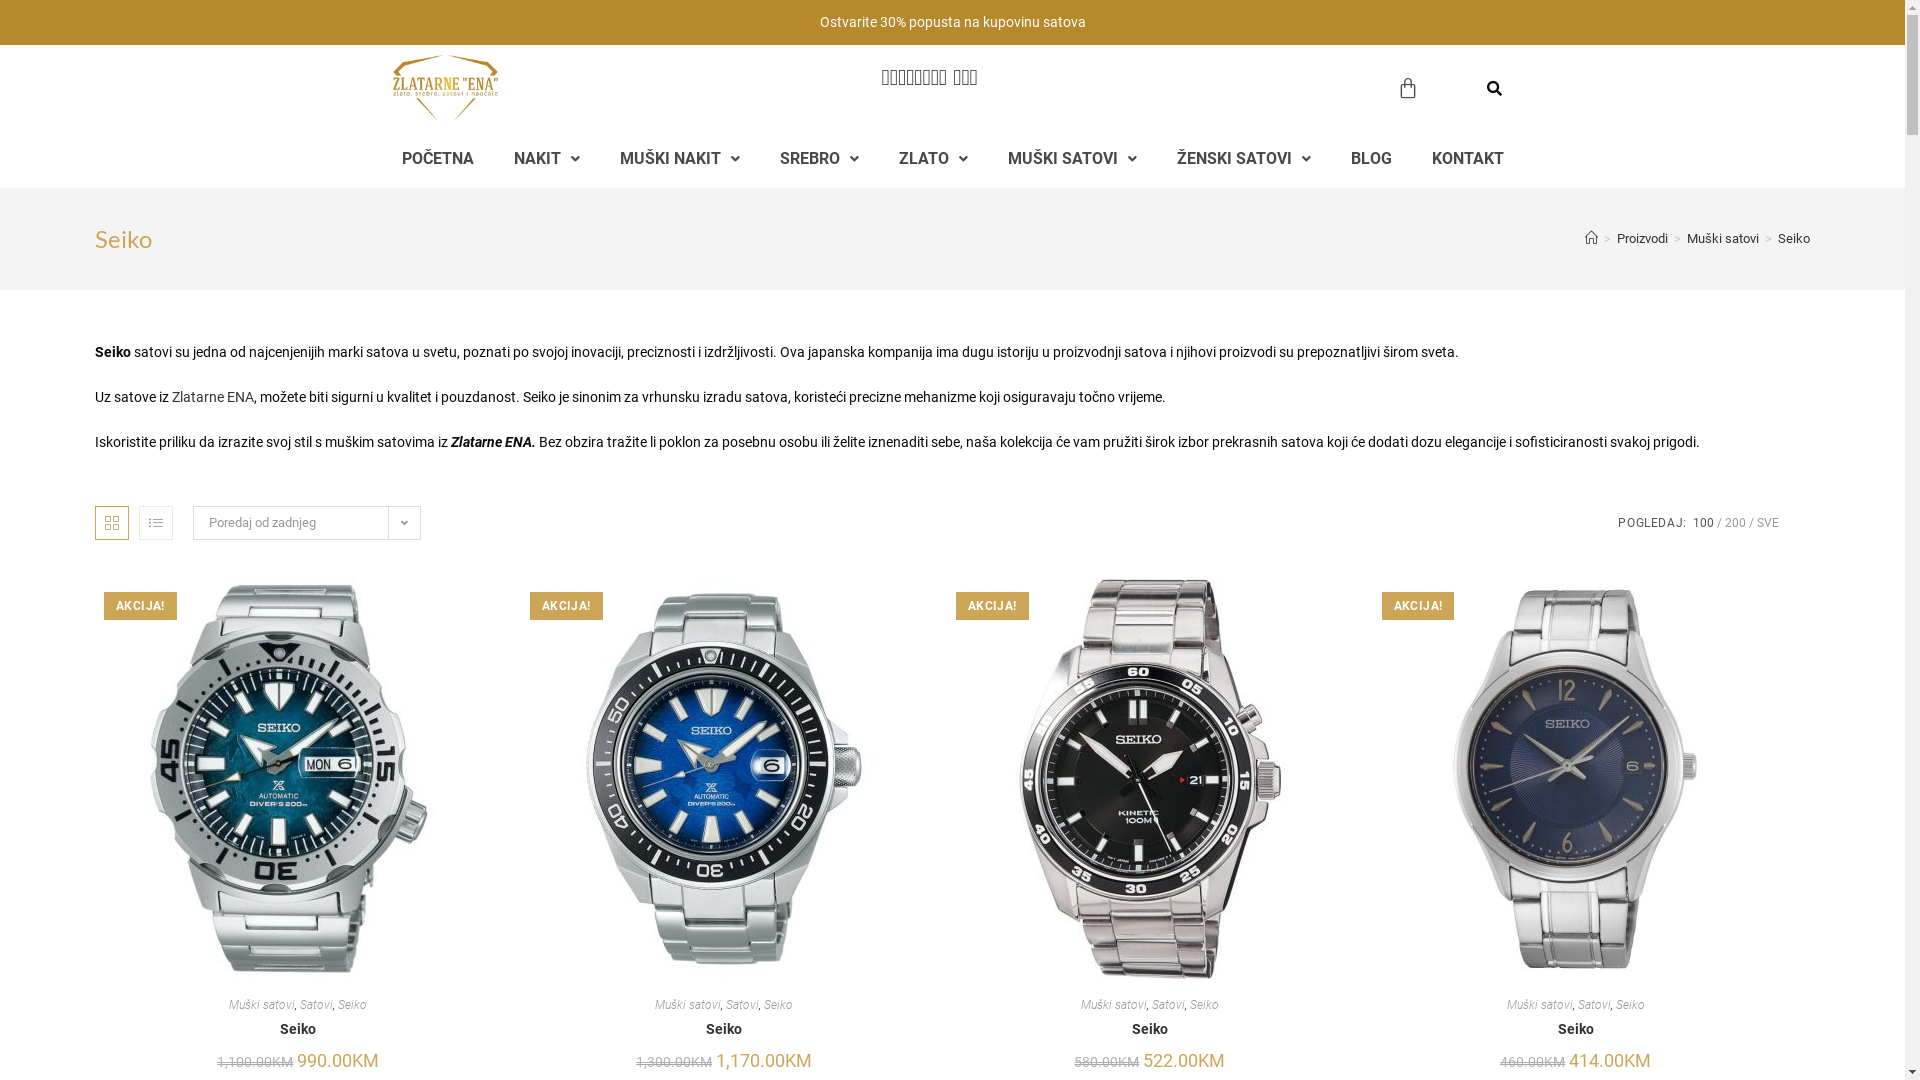 The image size is (1920, 1080). What do you see at coordinates (316, 1005) in the screenshot?
I see `Satovi` at bounding box center [316, 1005].